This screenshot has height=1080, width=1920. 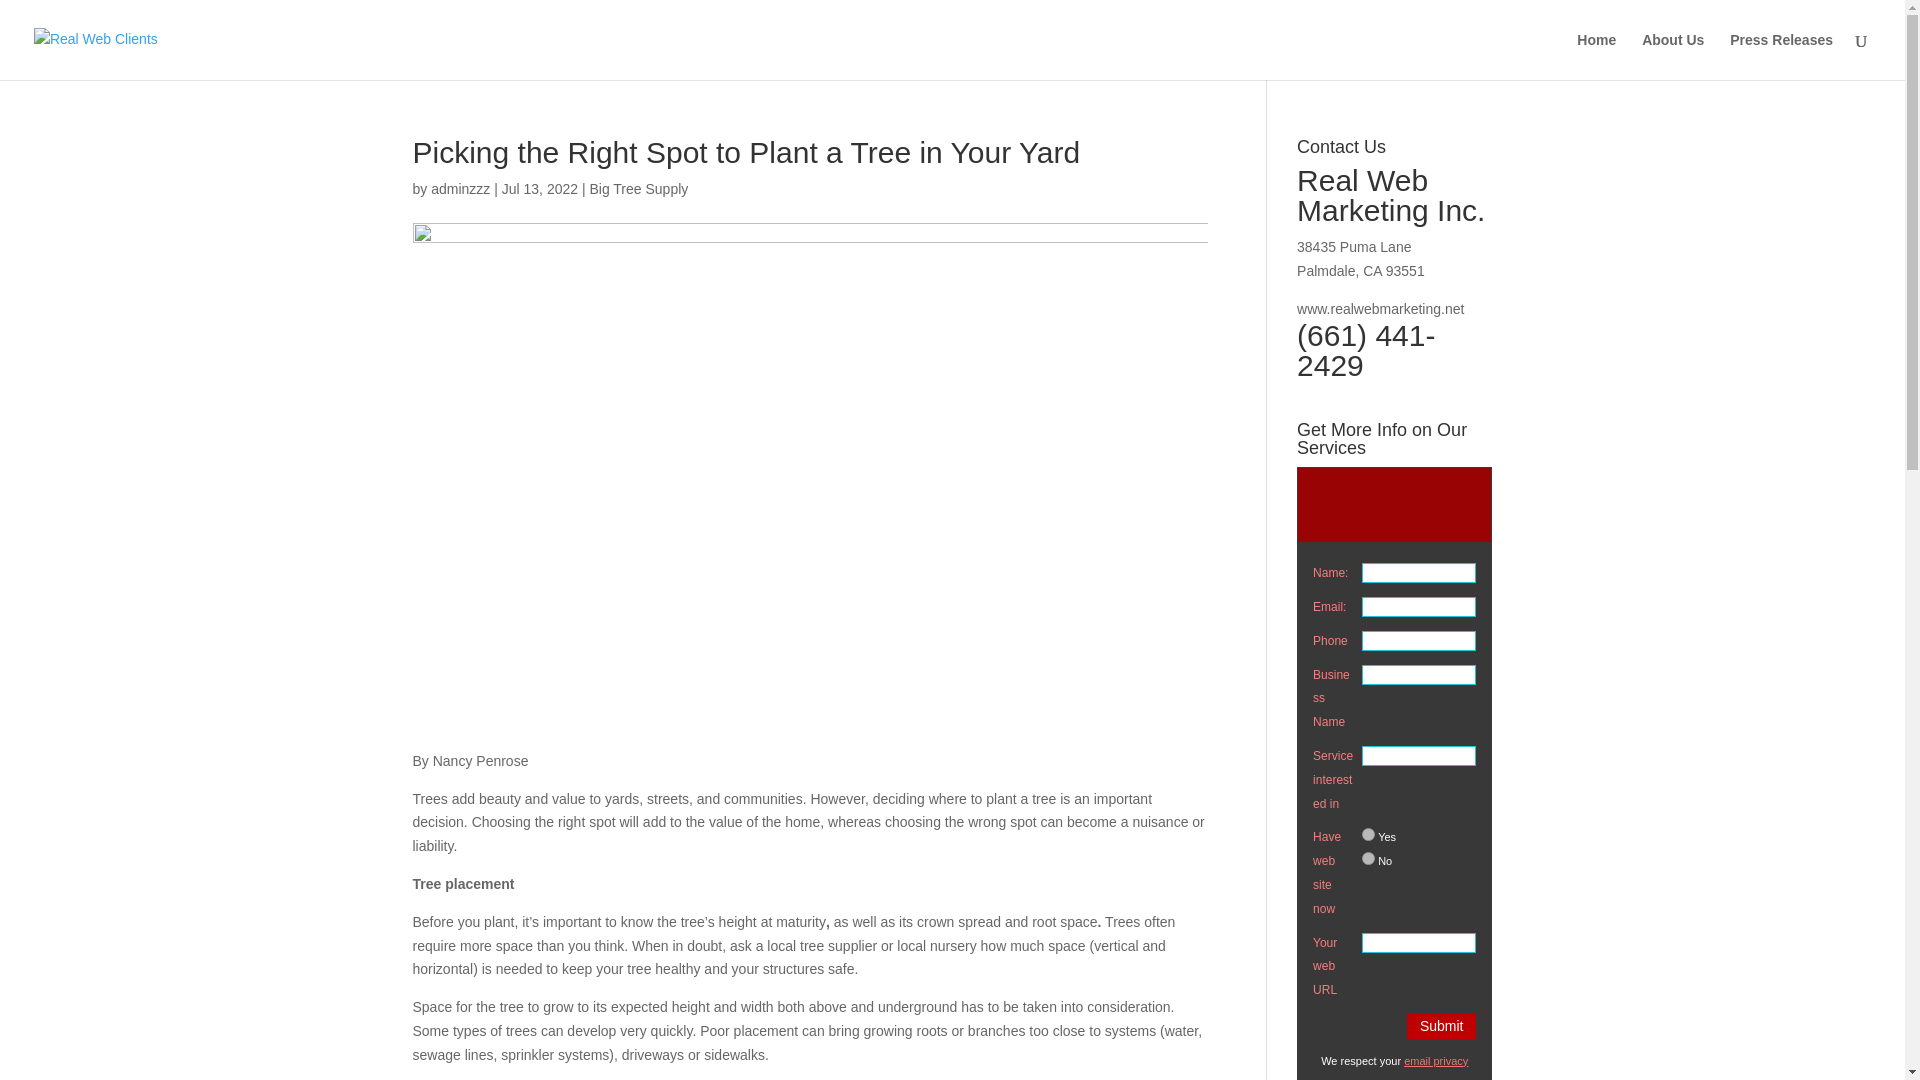 I want to click on adminzzz, so click(x=460, y=188).